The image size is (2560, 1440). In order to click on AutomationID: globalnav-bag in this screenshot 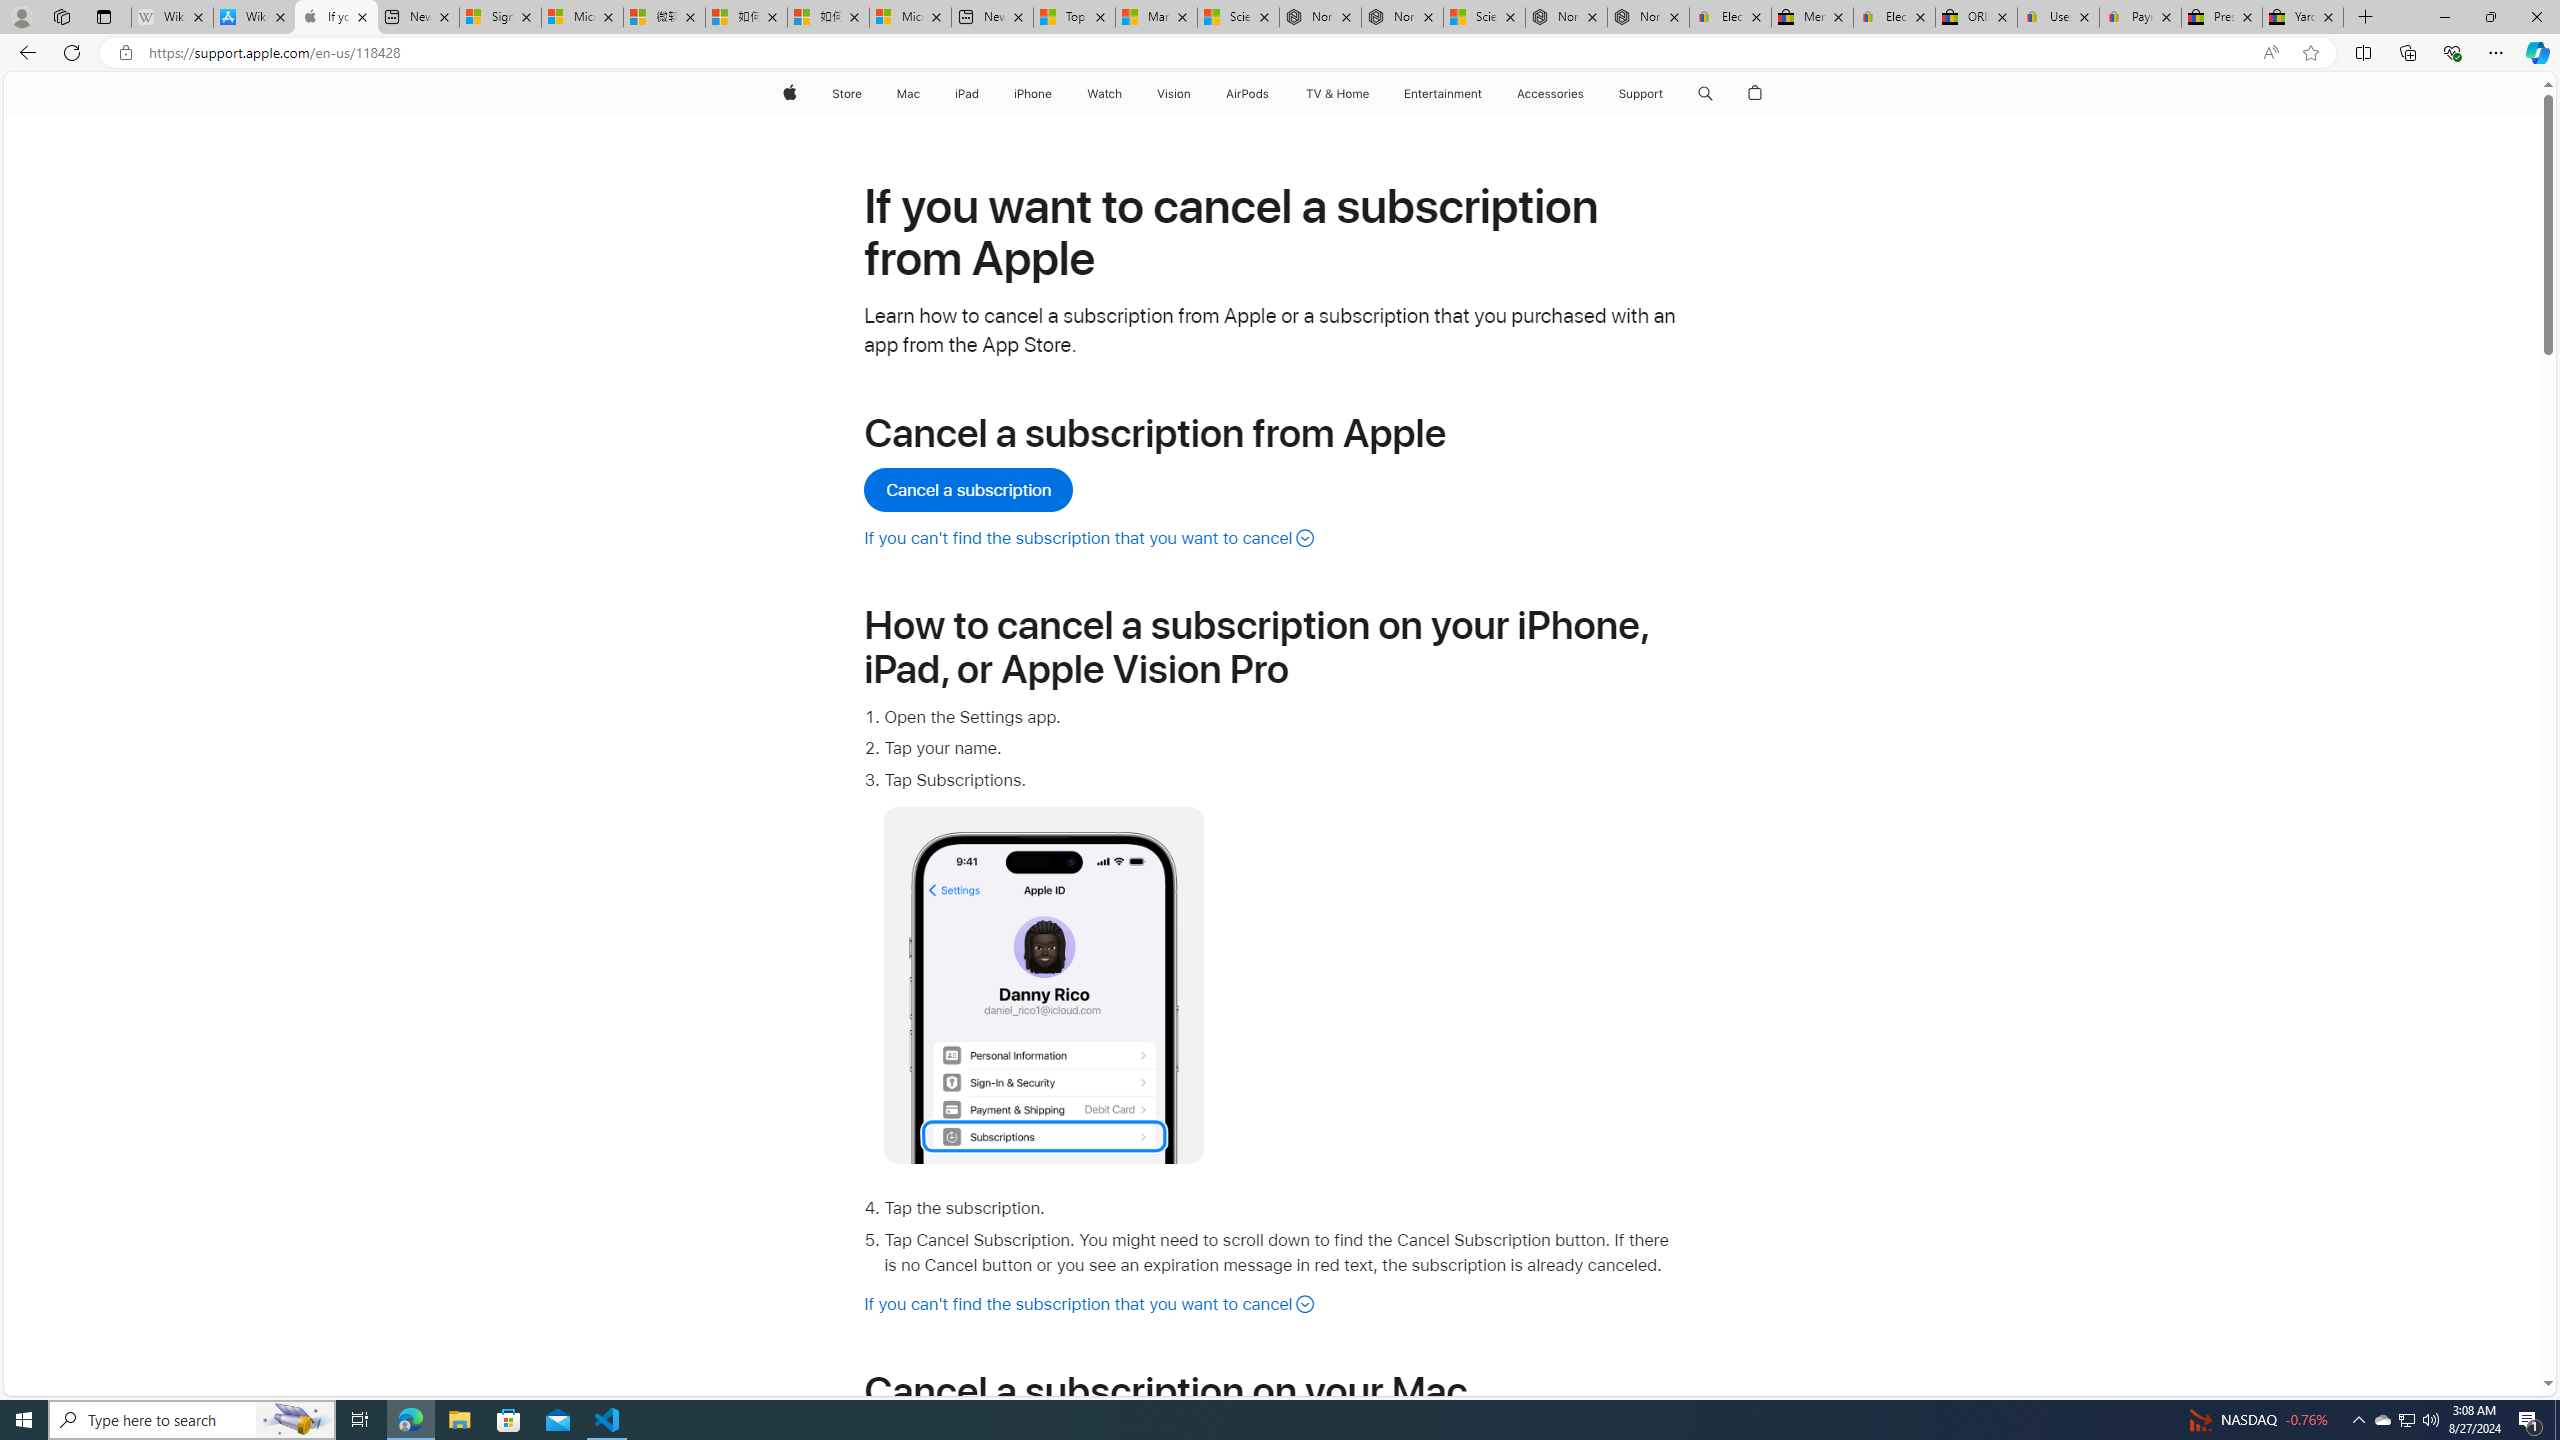, I will do `click(1756, 94)`.